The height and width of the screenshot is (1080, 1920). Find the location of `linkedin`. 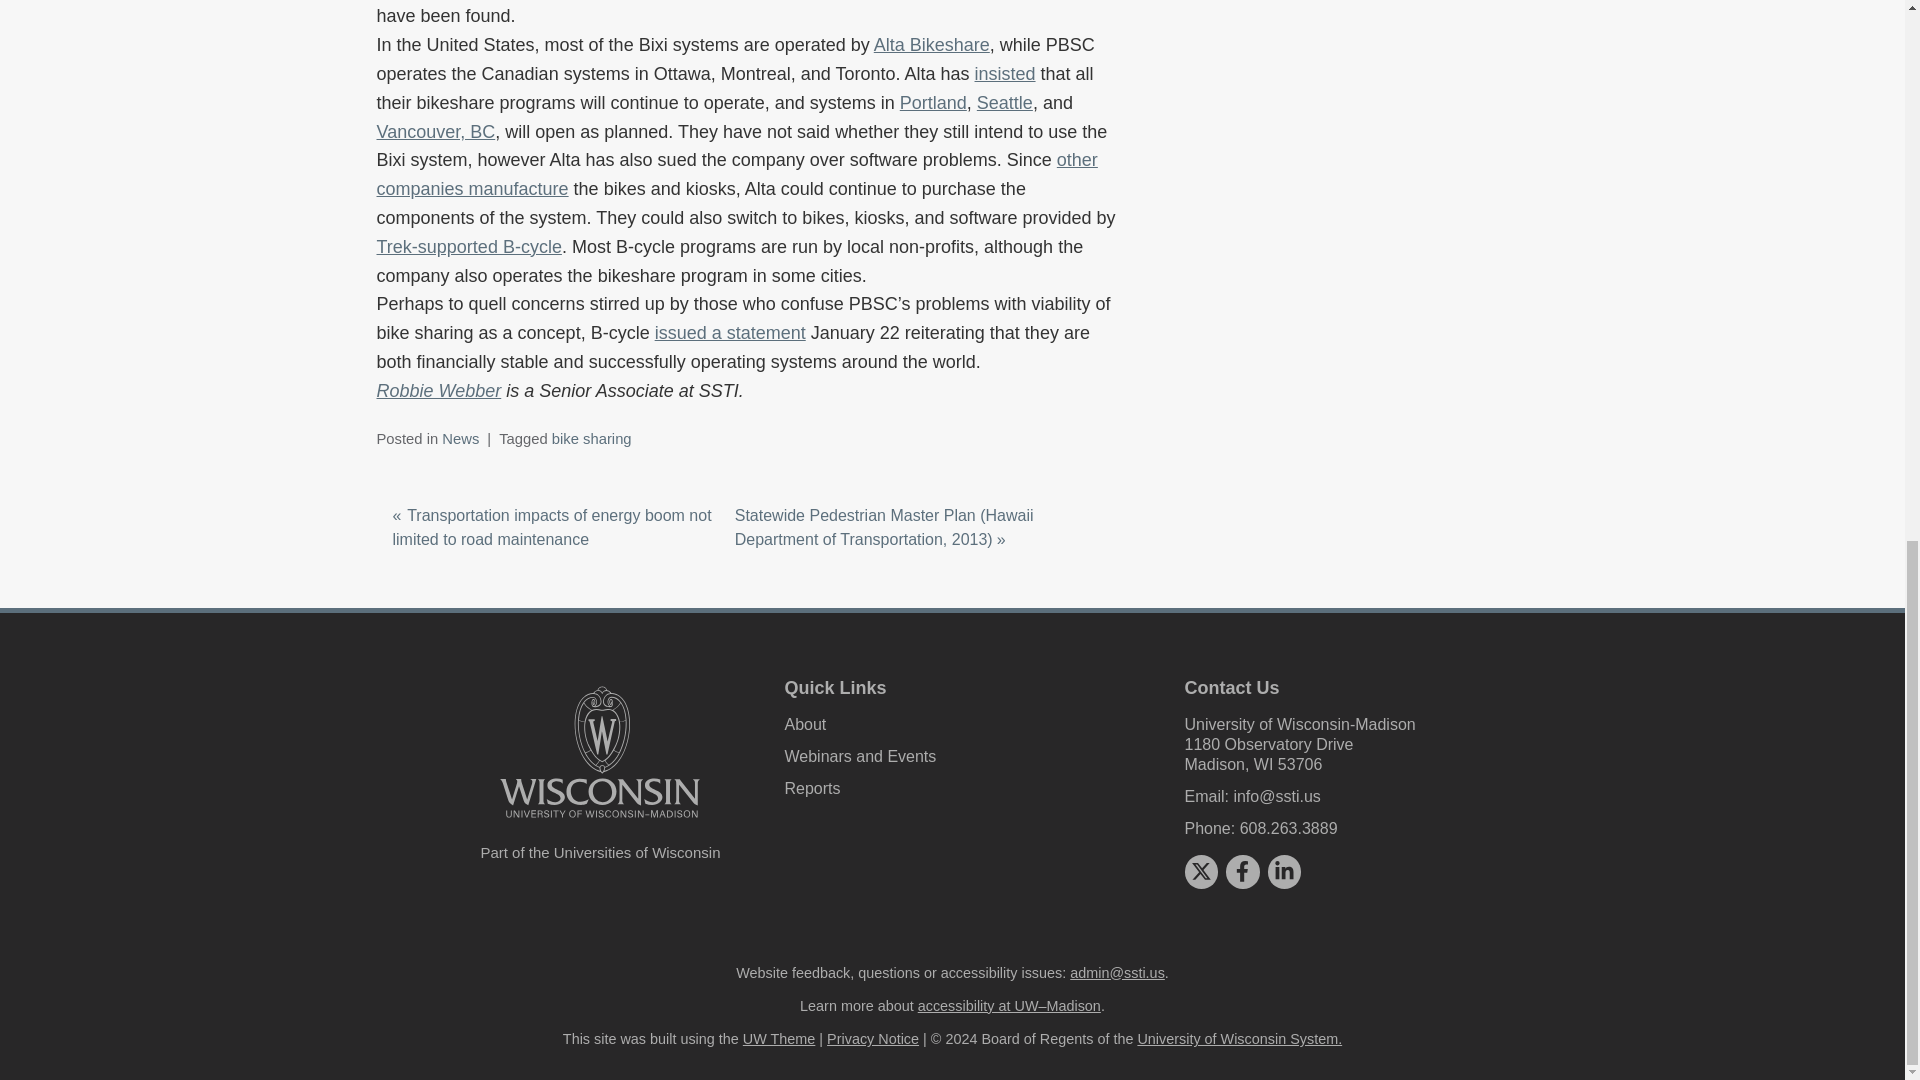

linkedin is located at coordinates (1284, 870).